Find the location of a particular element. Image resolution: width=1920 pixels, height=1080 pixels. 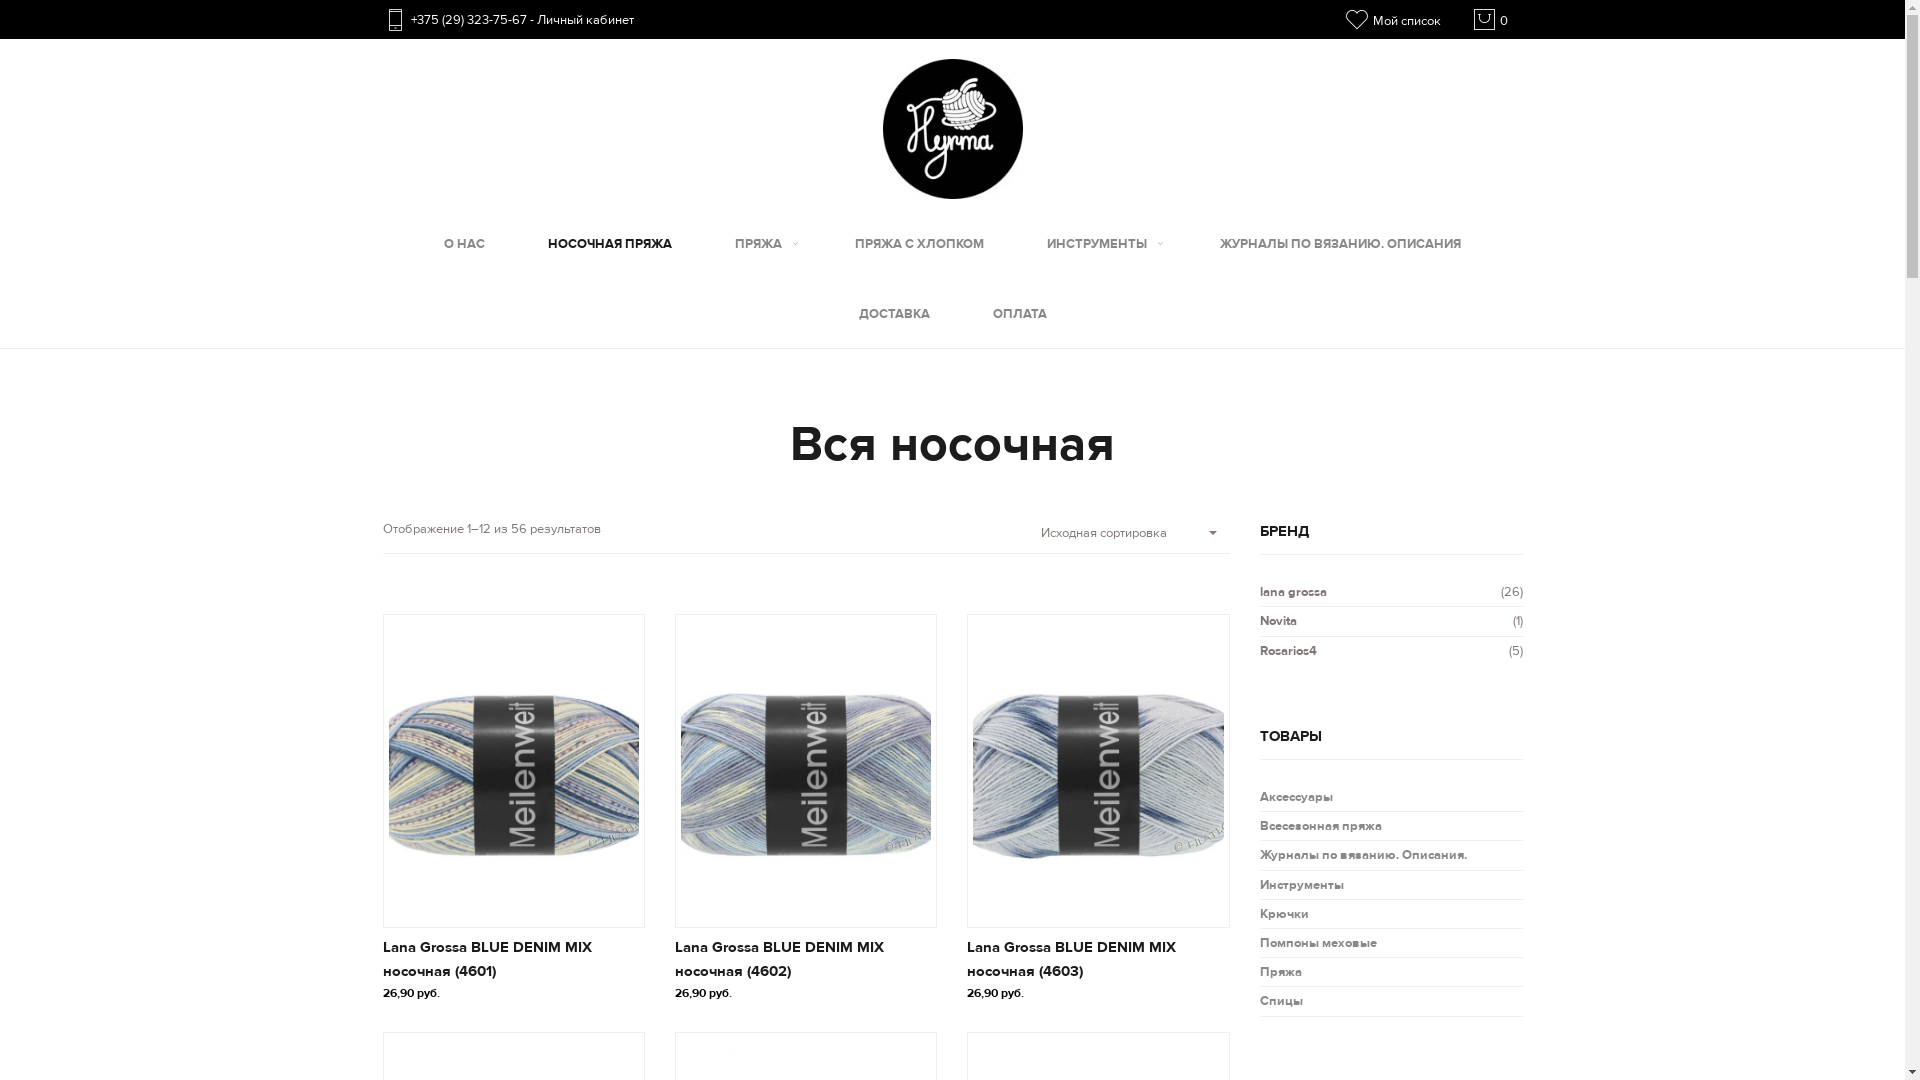

lana grossa is located at coordinates (1294, 592).